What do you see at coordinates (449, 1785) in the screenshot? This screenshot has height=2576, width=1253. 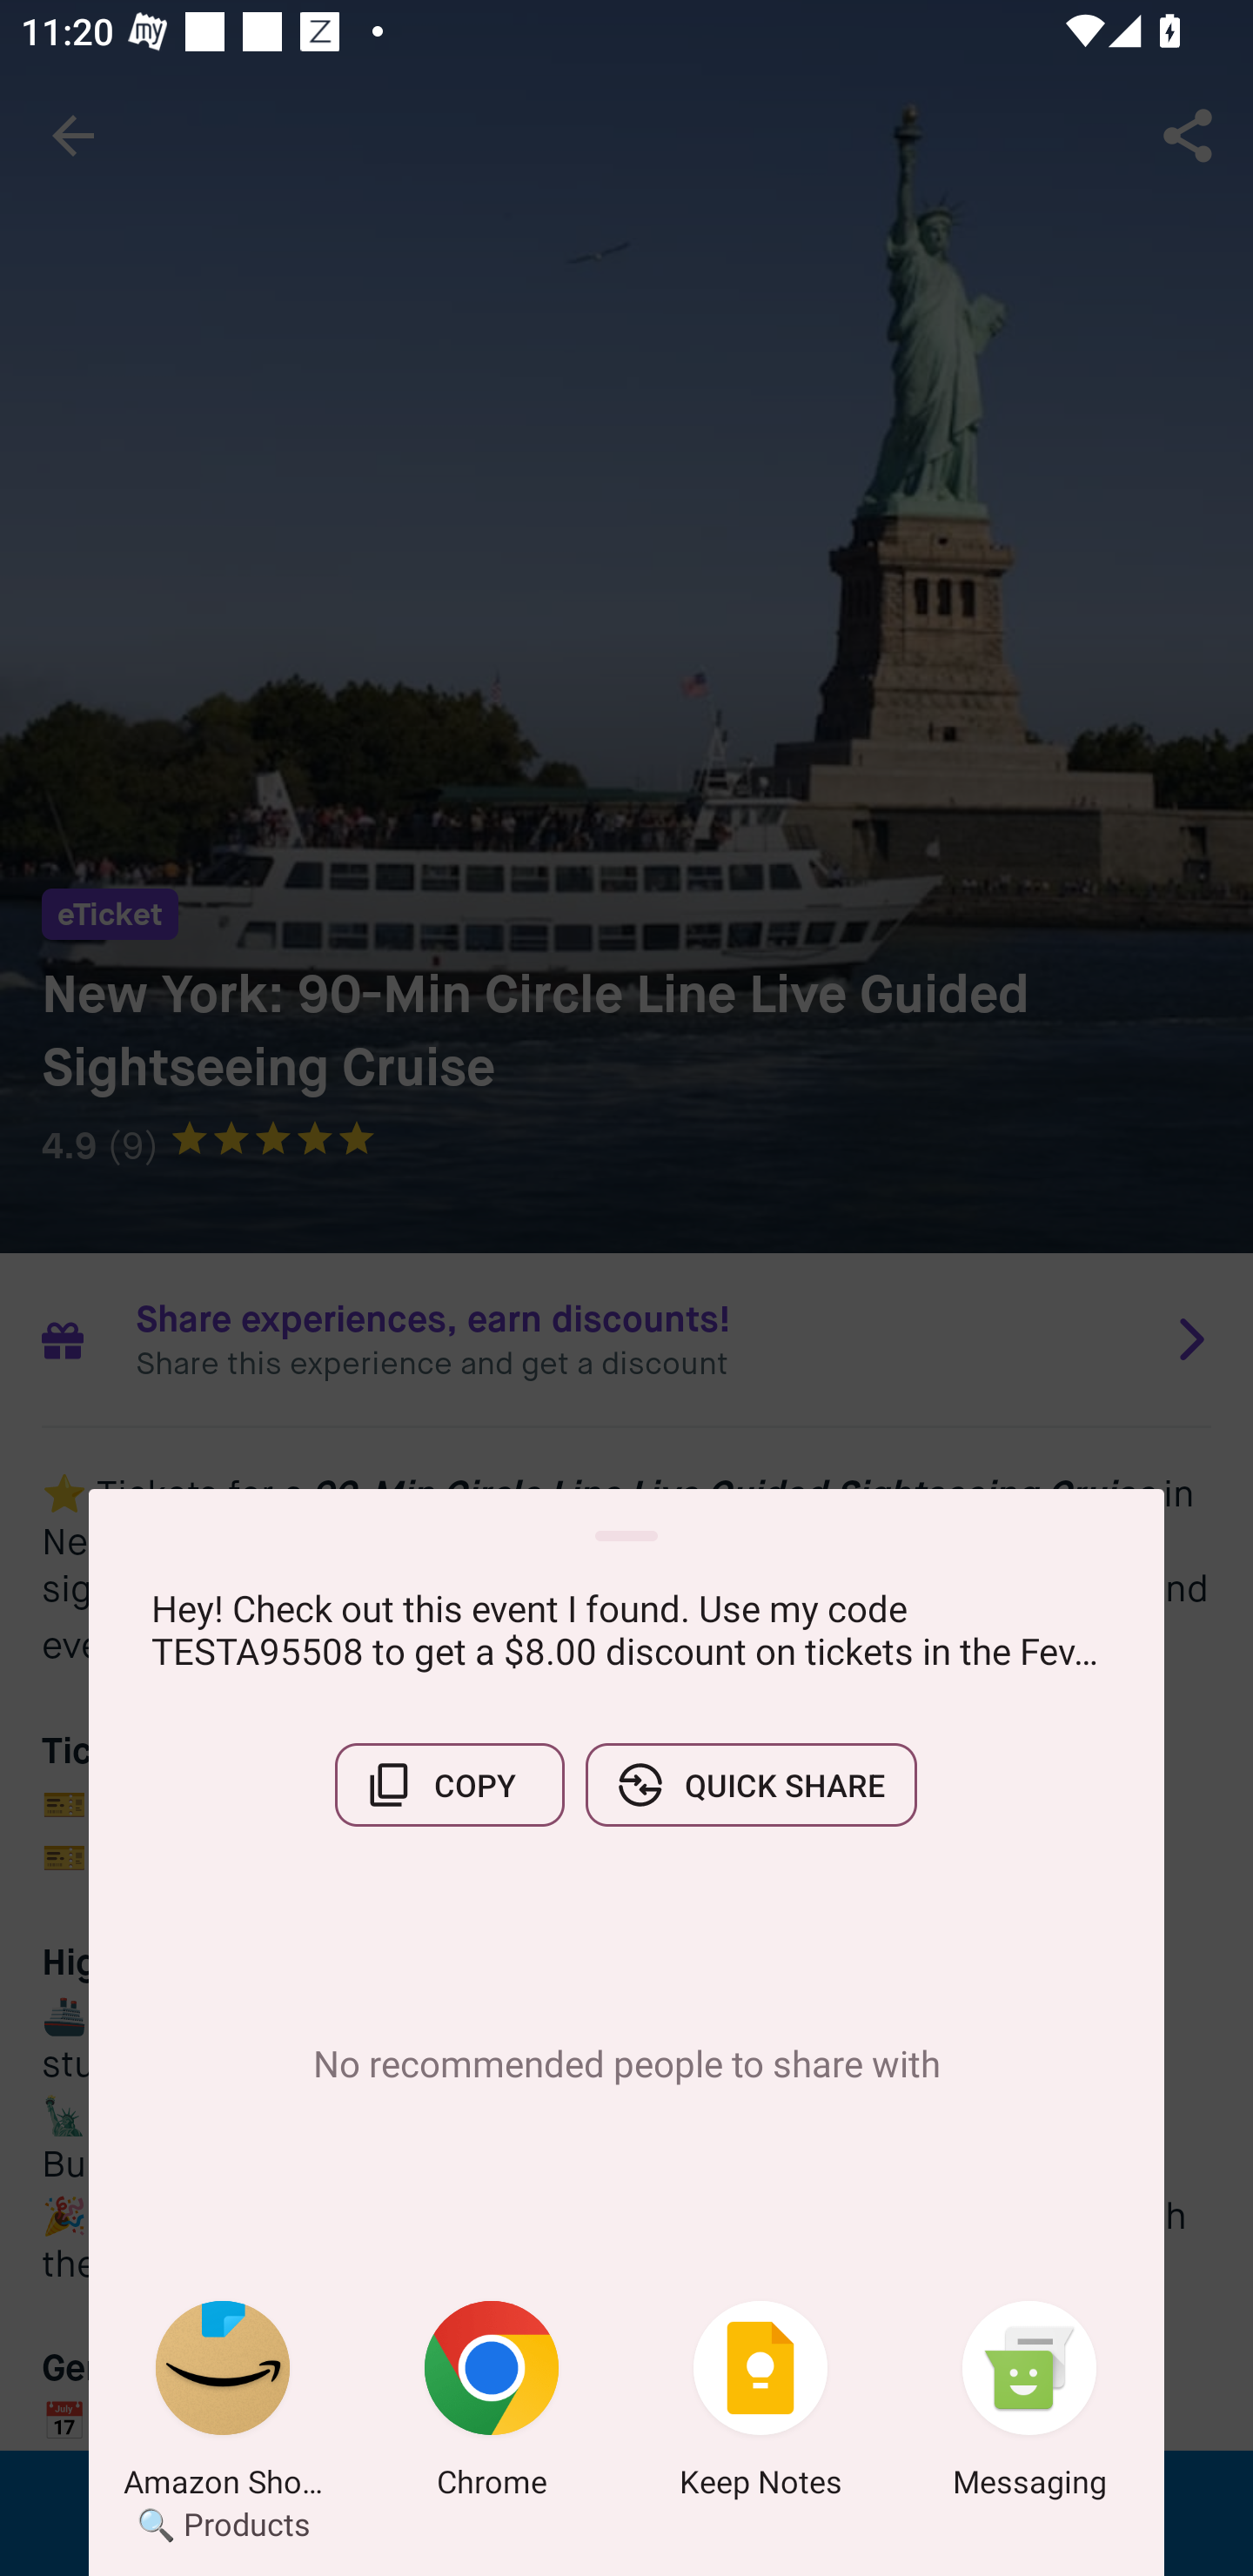 I see `COPY` at bounding box center [449, 1785].